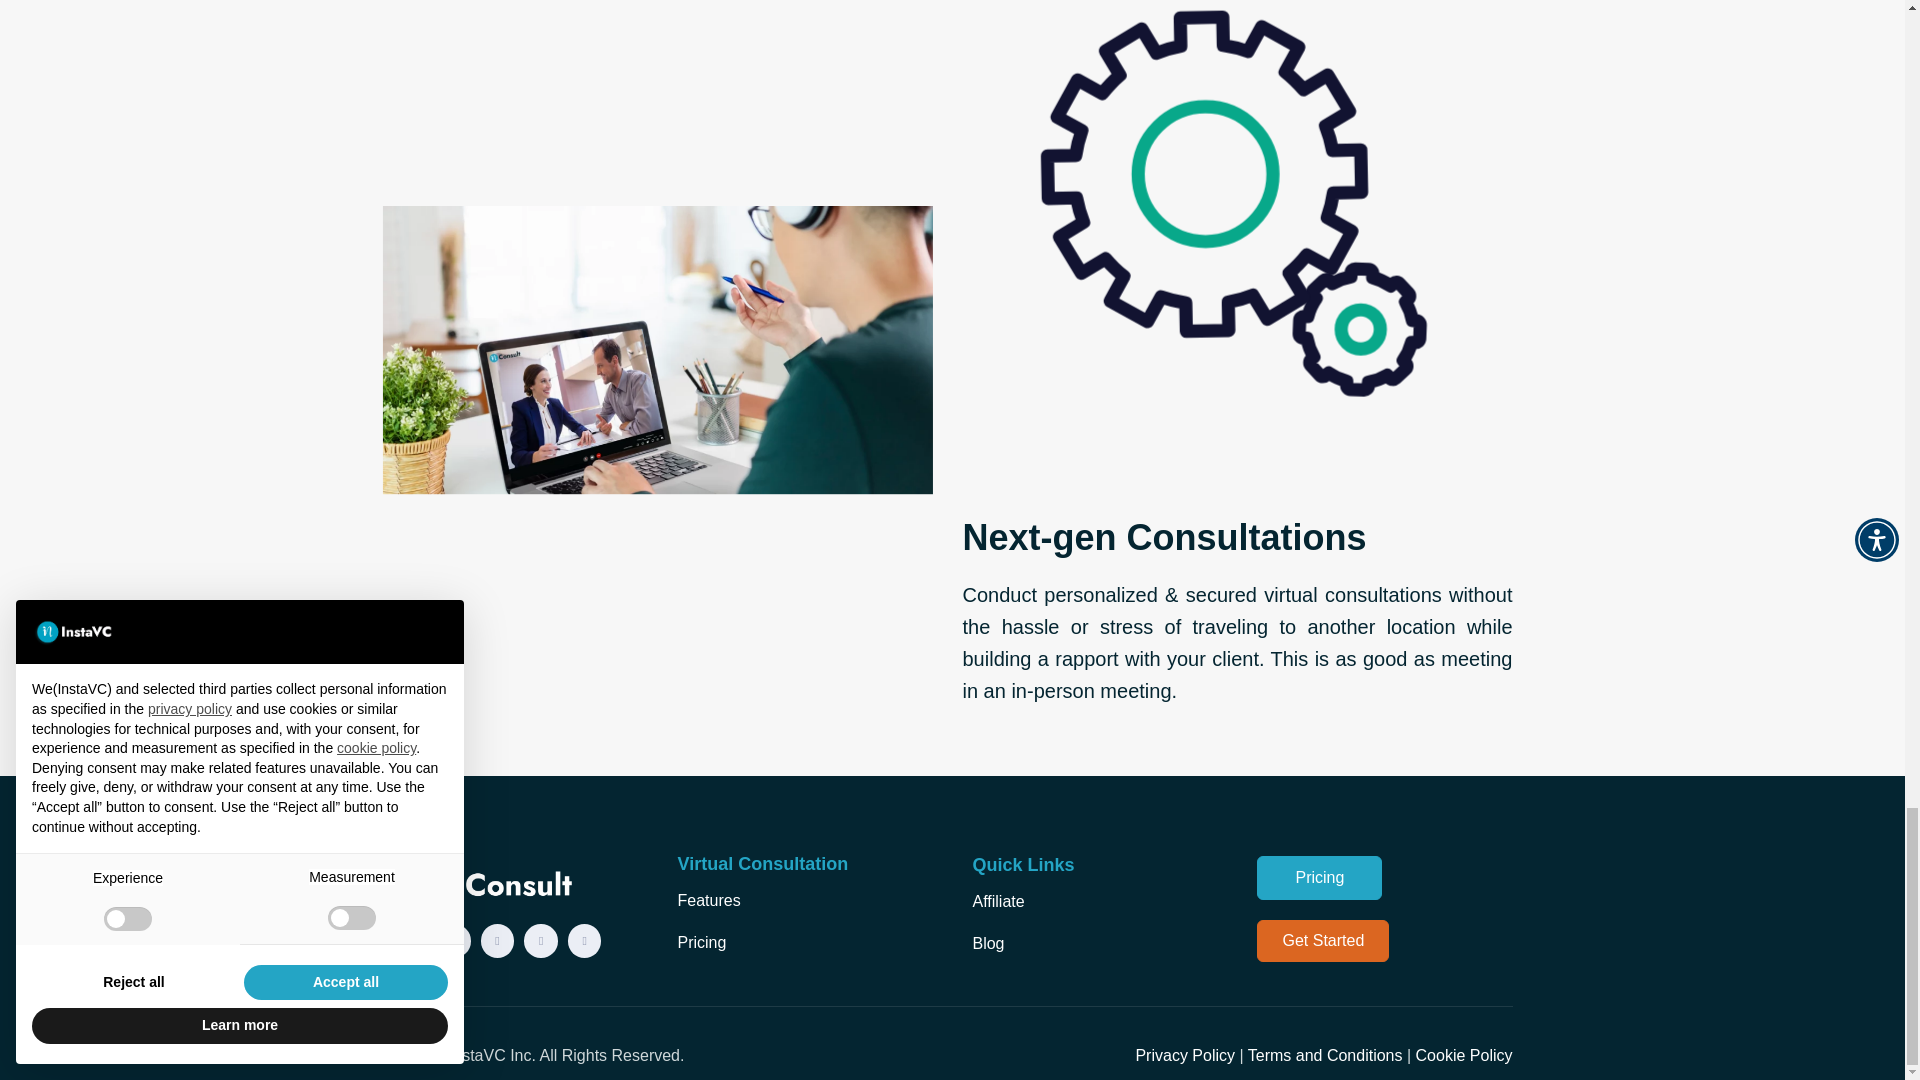 The image size is (1920, 1080). I want to click on Affiliate, so click(997, 902).